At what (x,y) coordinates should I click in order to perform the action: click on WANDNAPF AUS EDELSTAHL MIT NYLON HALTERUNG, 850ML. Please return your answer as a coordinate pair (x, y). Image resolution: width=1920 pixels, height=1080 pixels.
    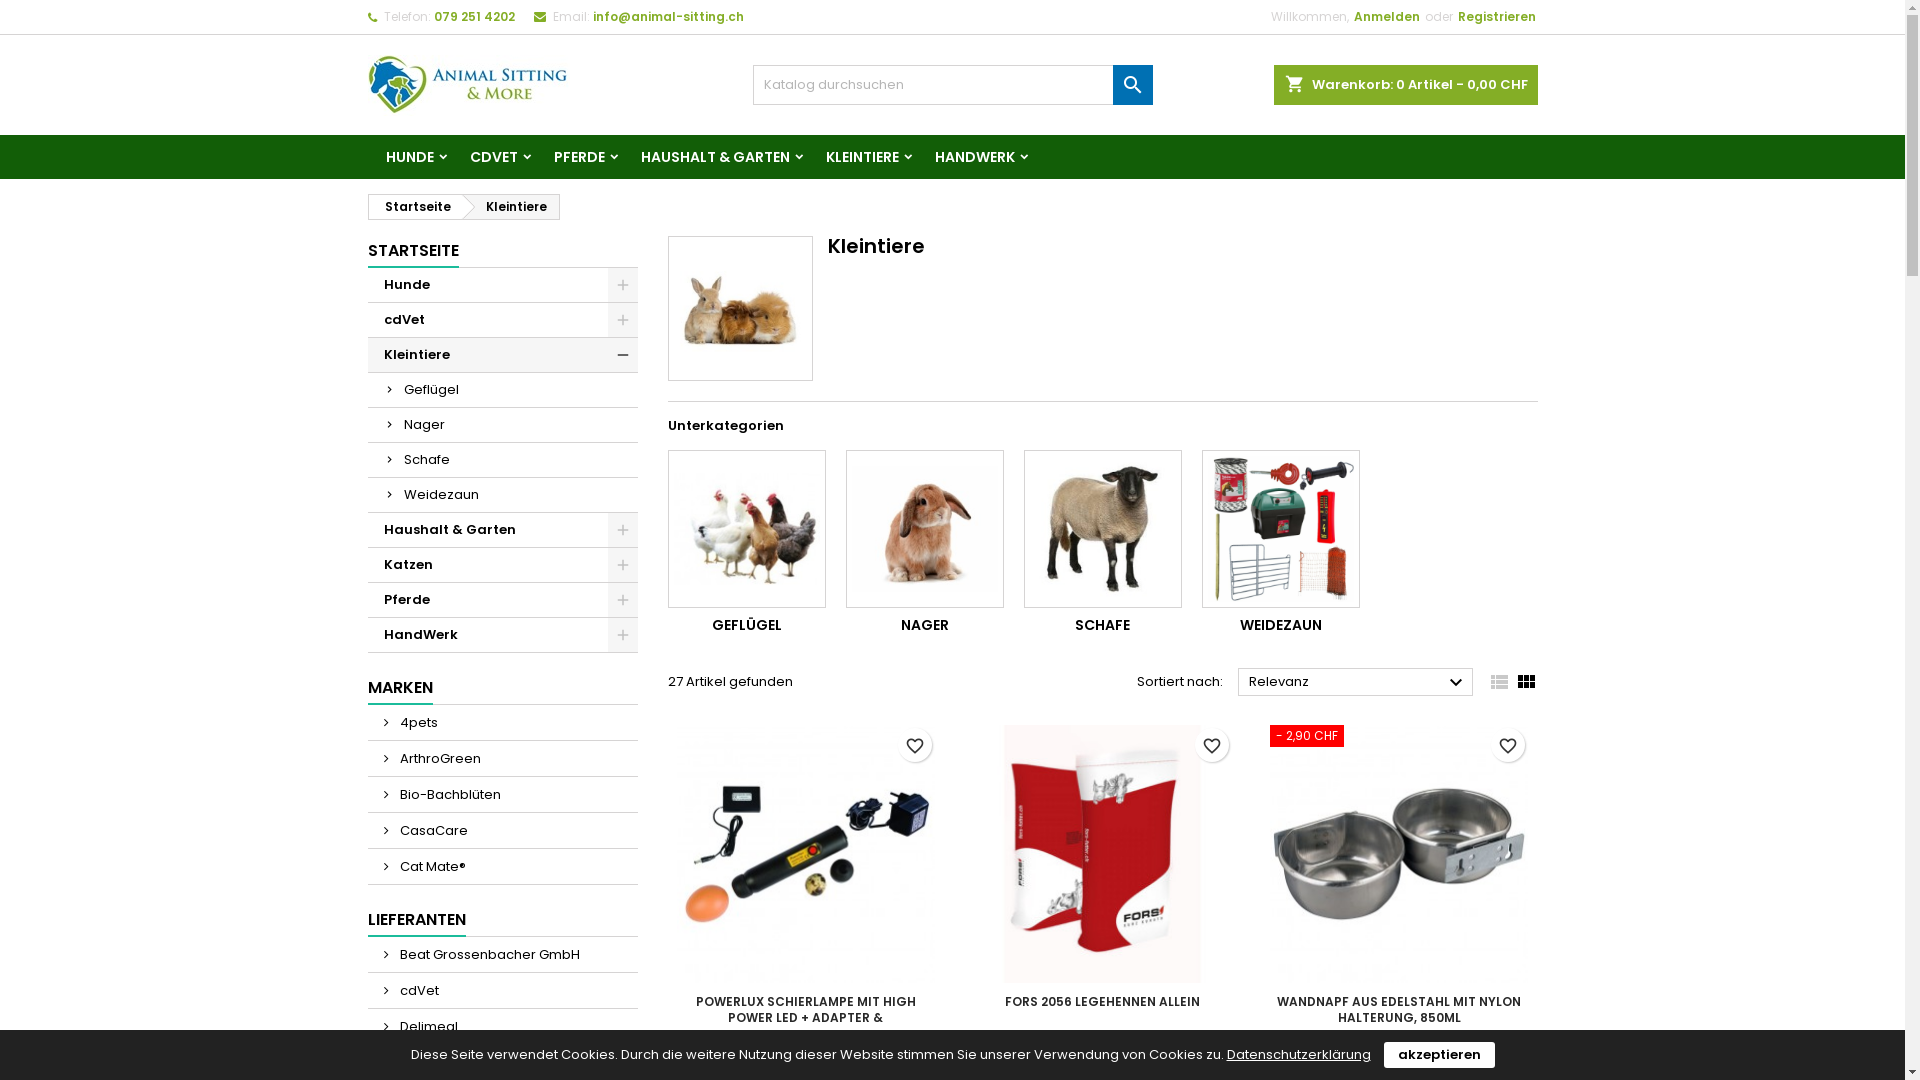
    Looking at the image, I should click on (1399, 1010).